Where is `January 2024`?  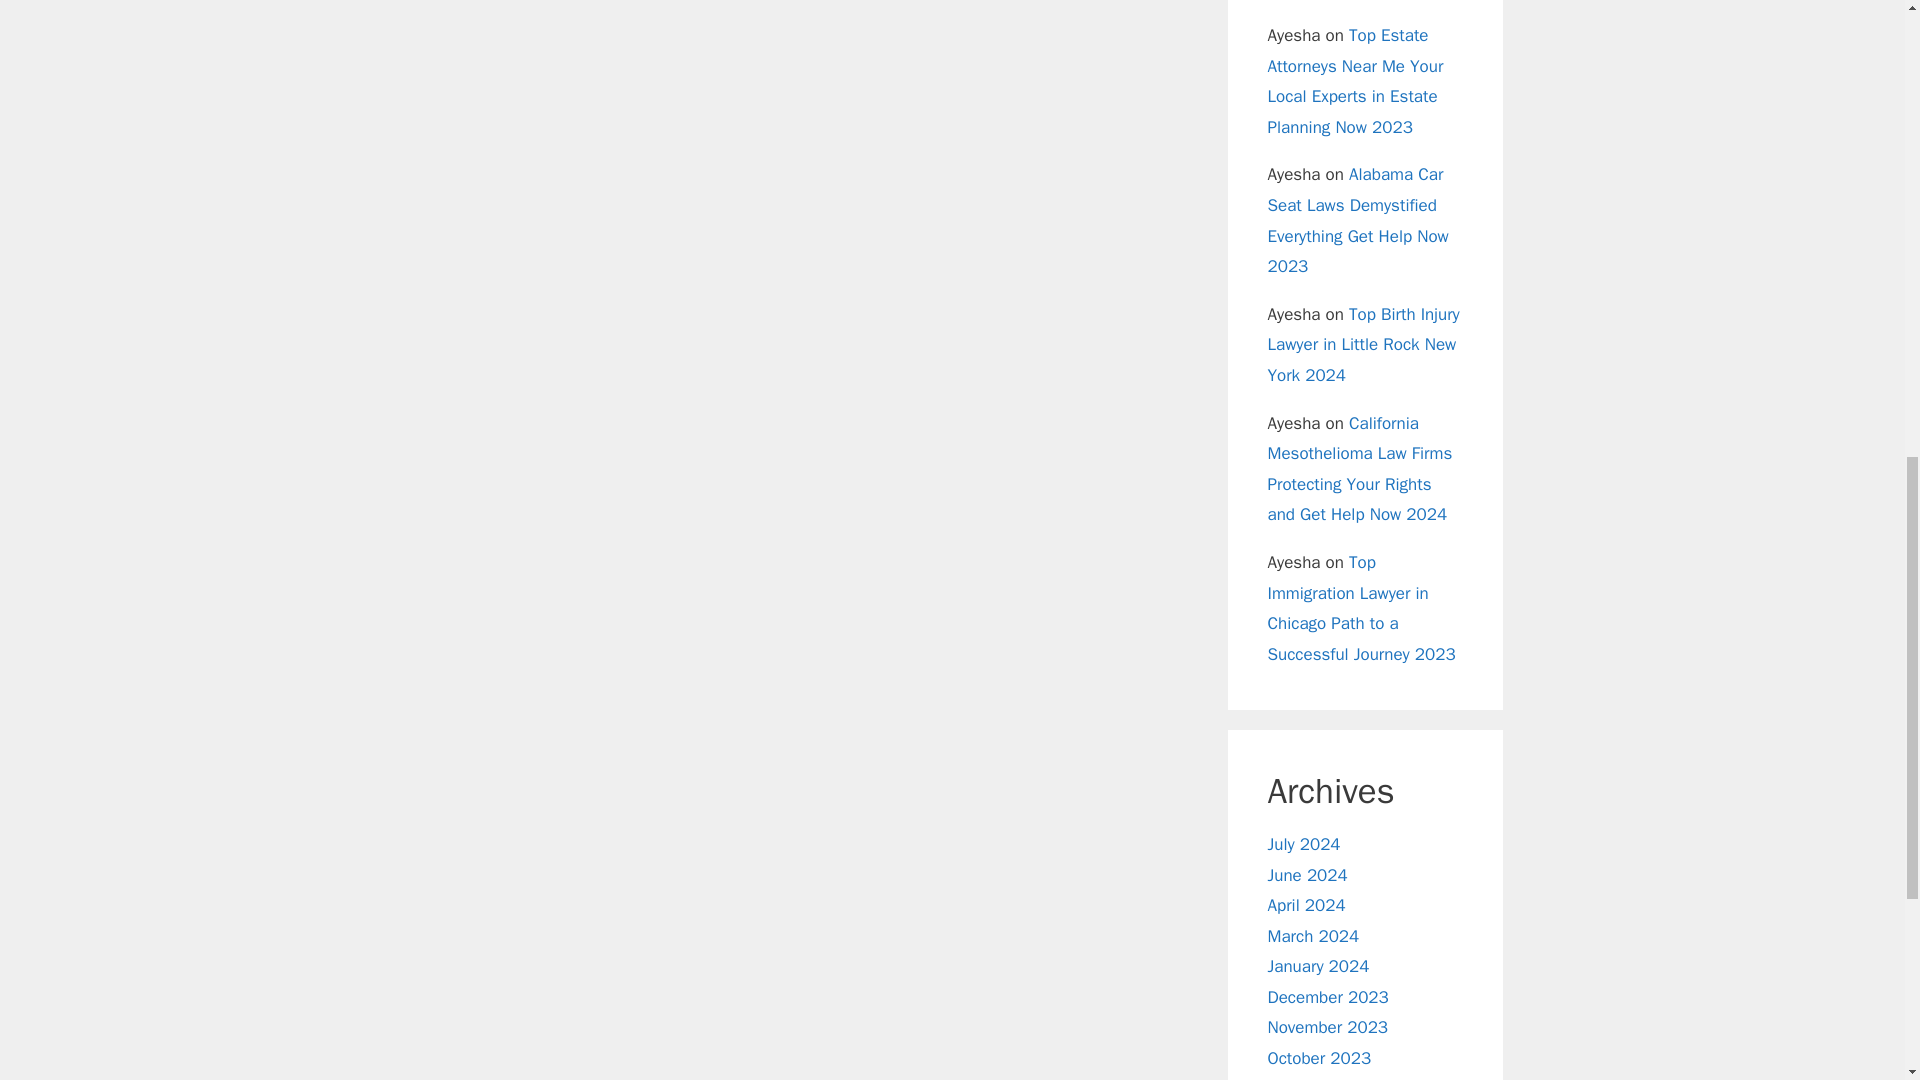 January 2024 is located at coordinates (1318, 966).